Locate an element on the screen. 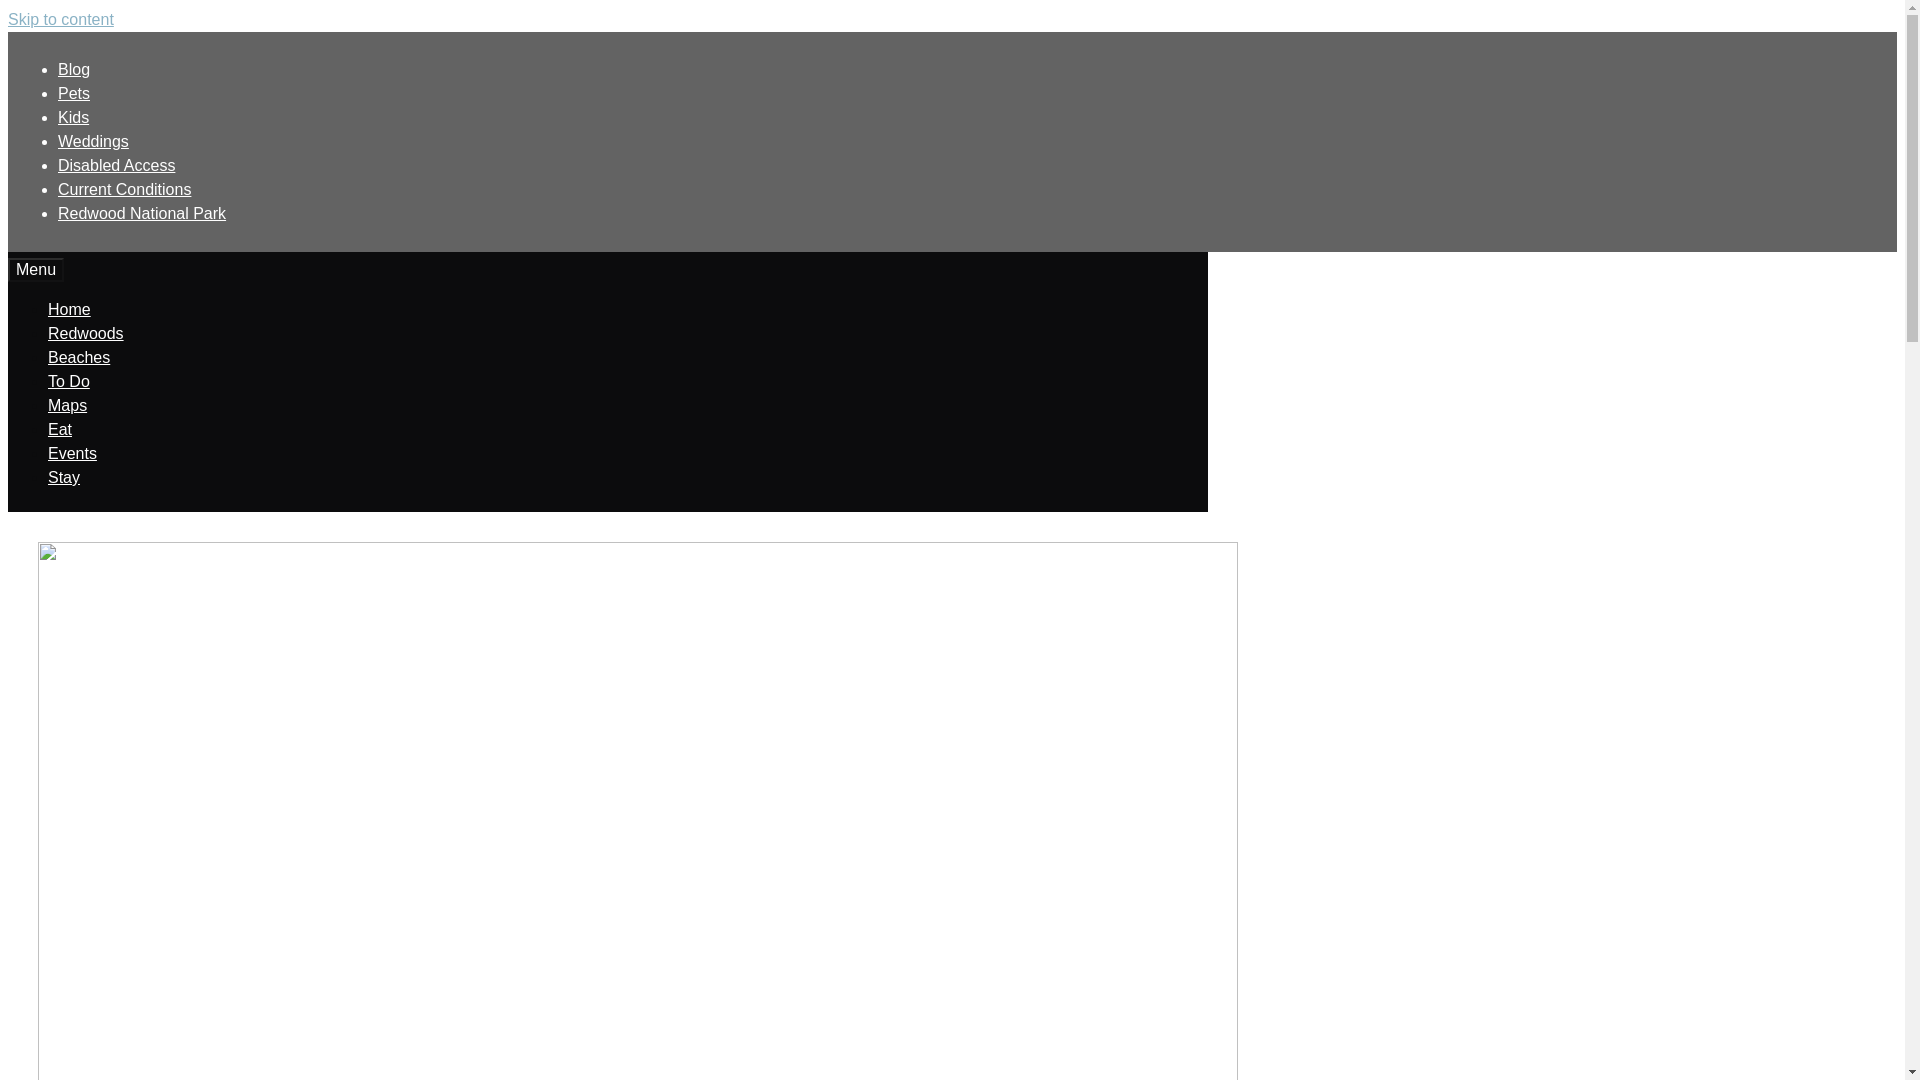 This screenshot has width=1920, height=1080. Menu is located at coordinates (35, 270).